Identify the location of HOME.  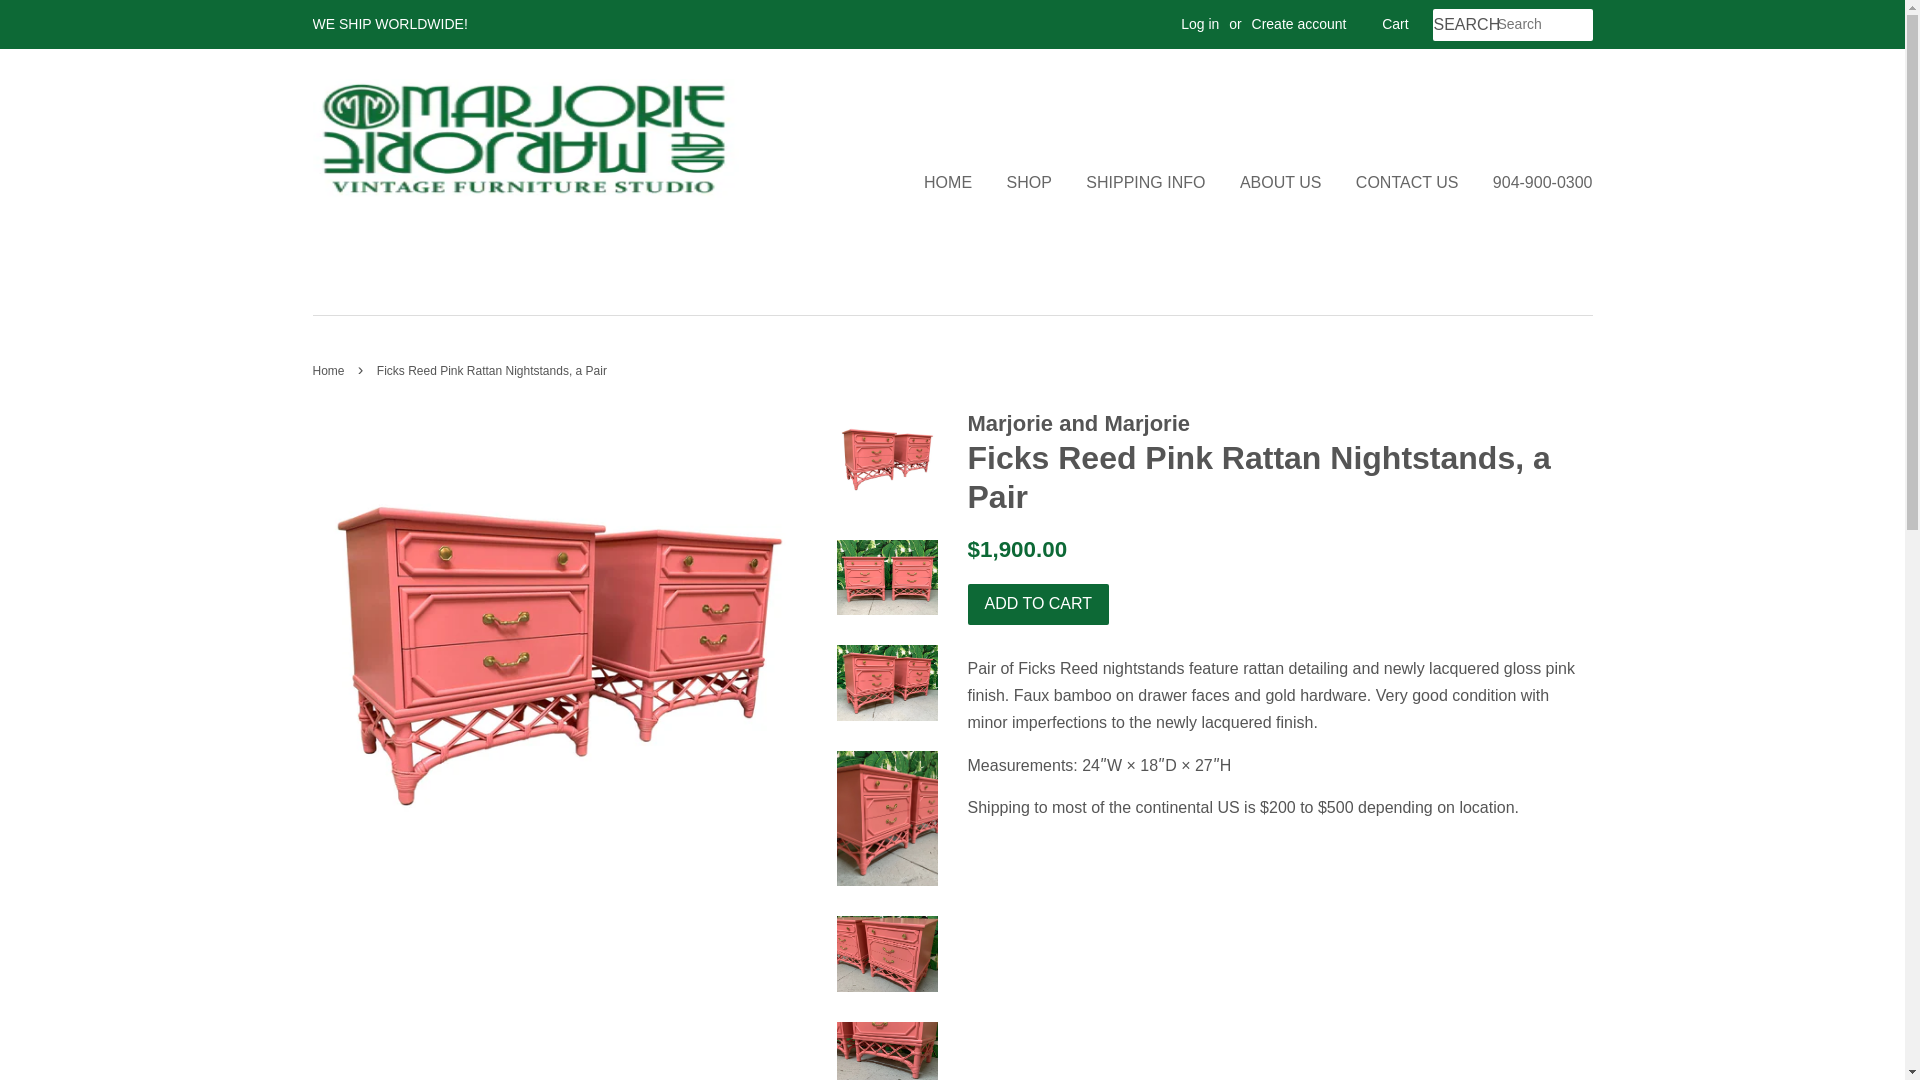
(954, 182).